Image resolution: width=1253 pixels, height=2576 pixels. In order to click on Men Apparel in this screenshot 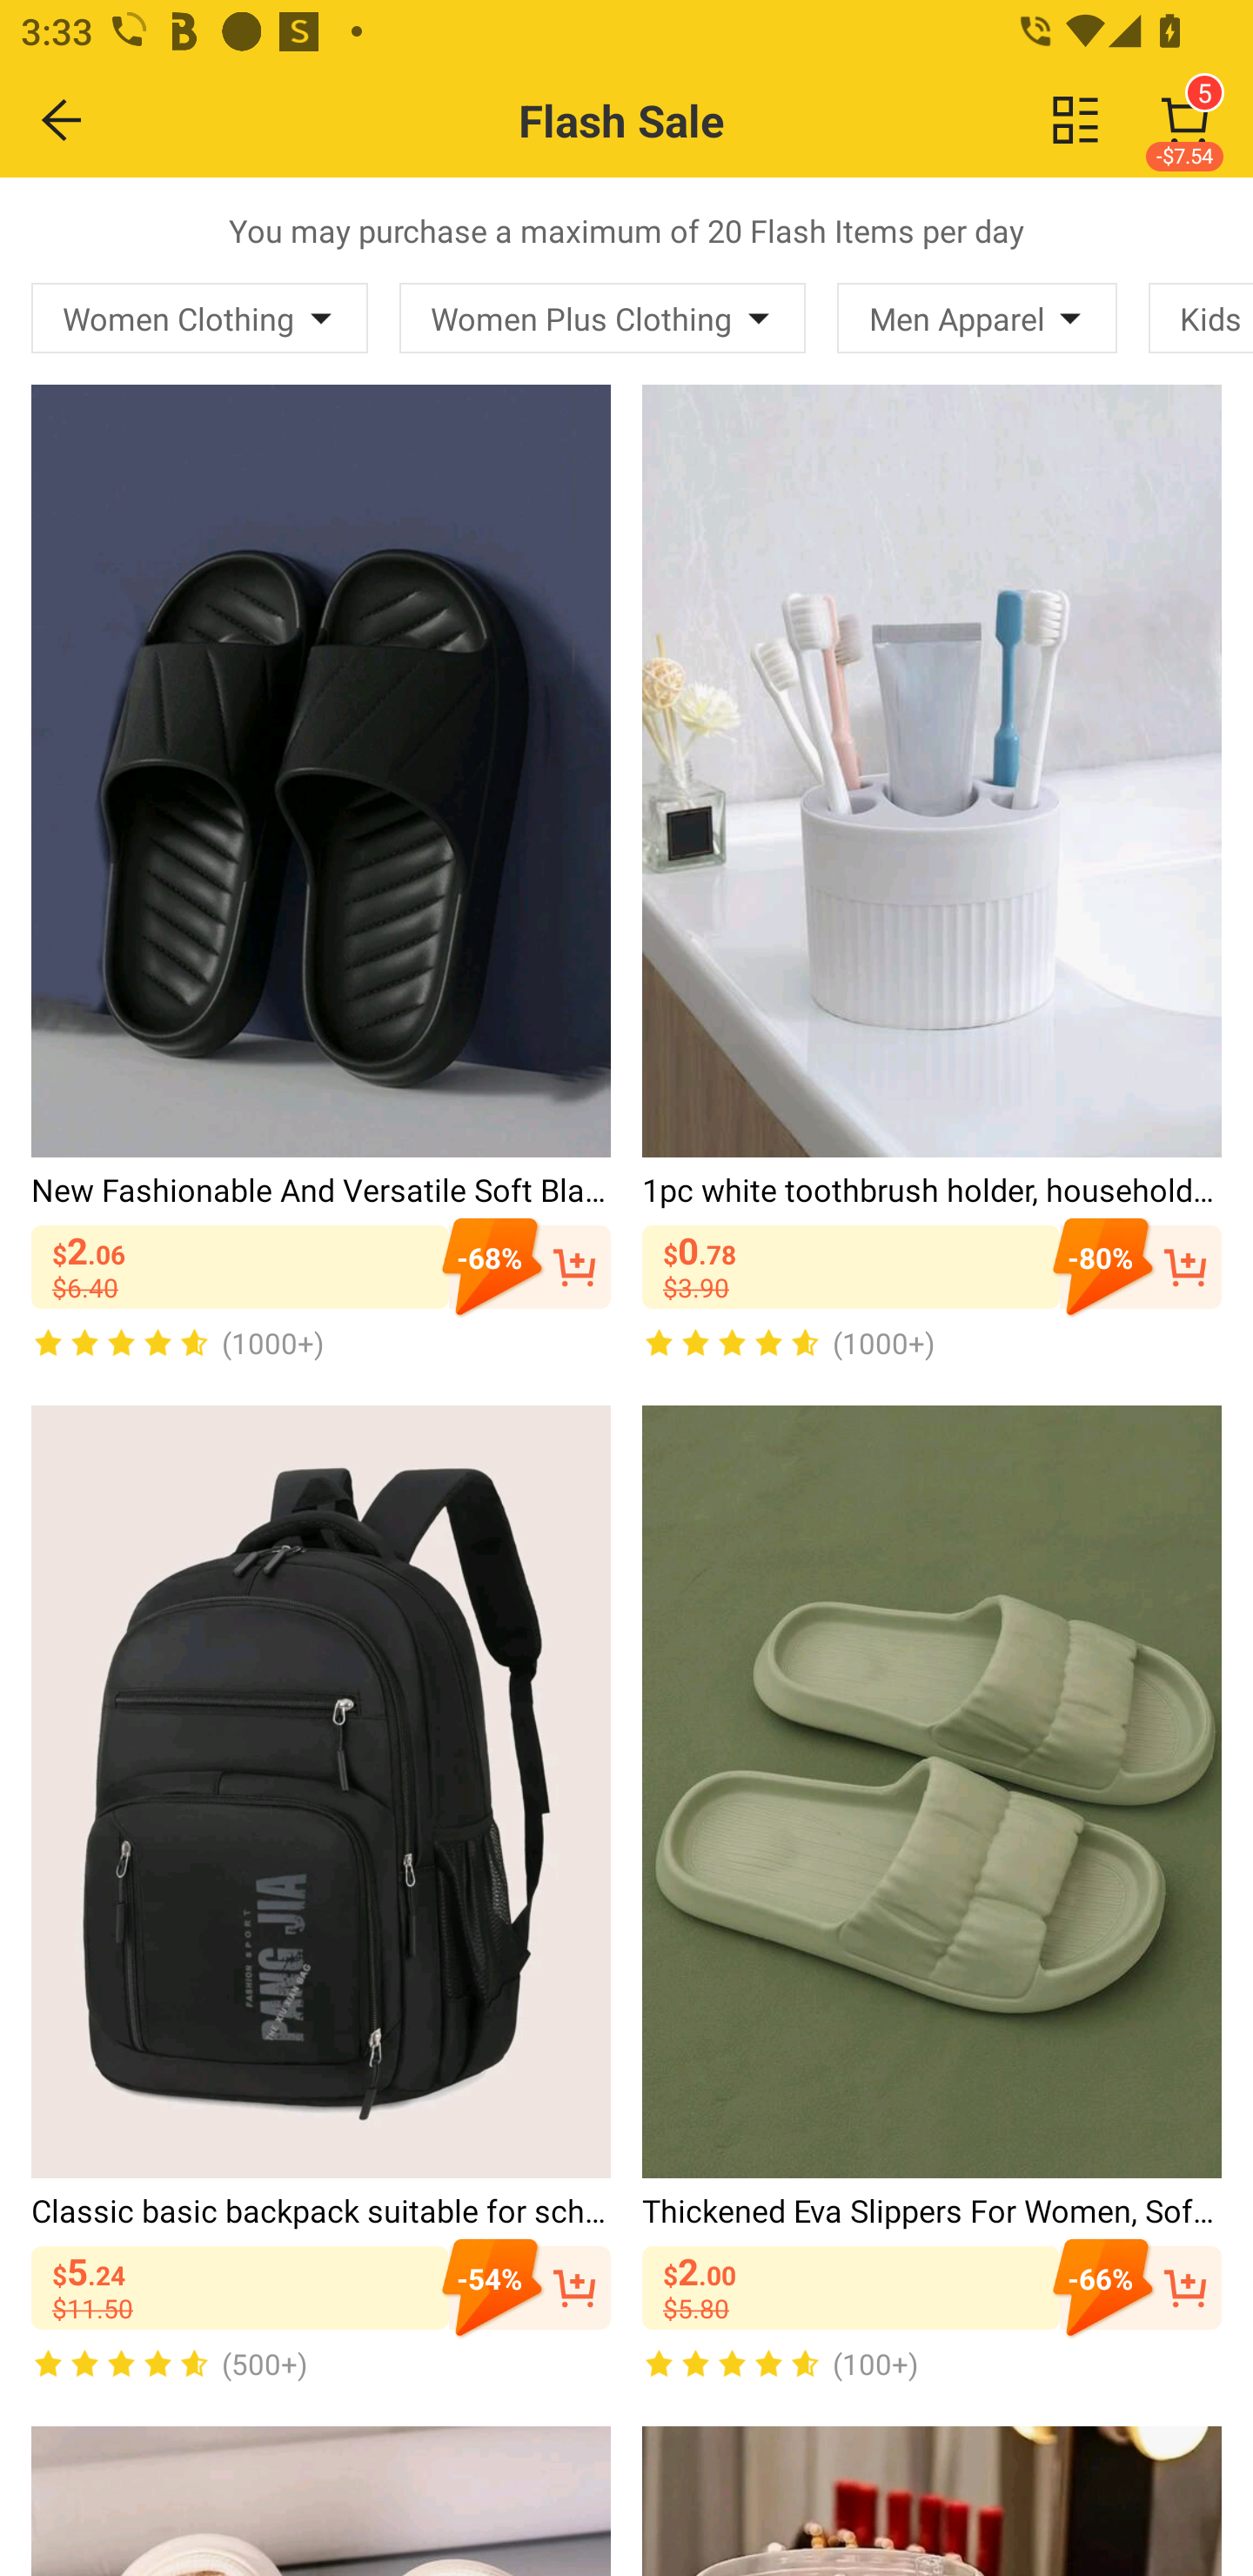, I will do `click(976, 318)`.